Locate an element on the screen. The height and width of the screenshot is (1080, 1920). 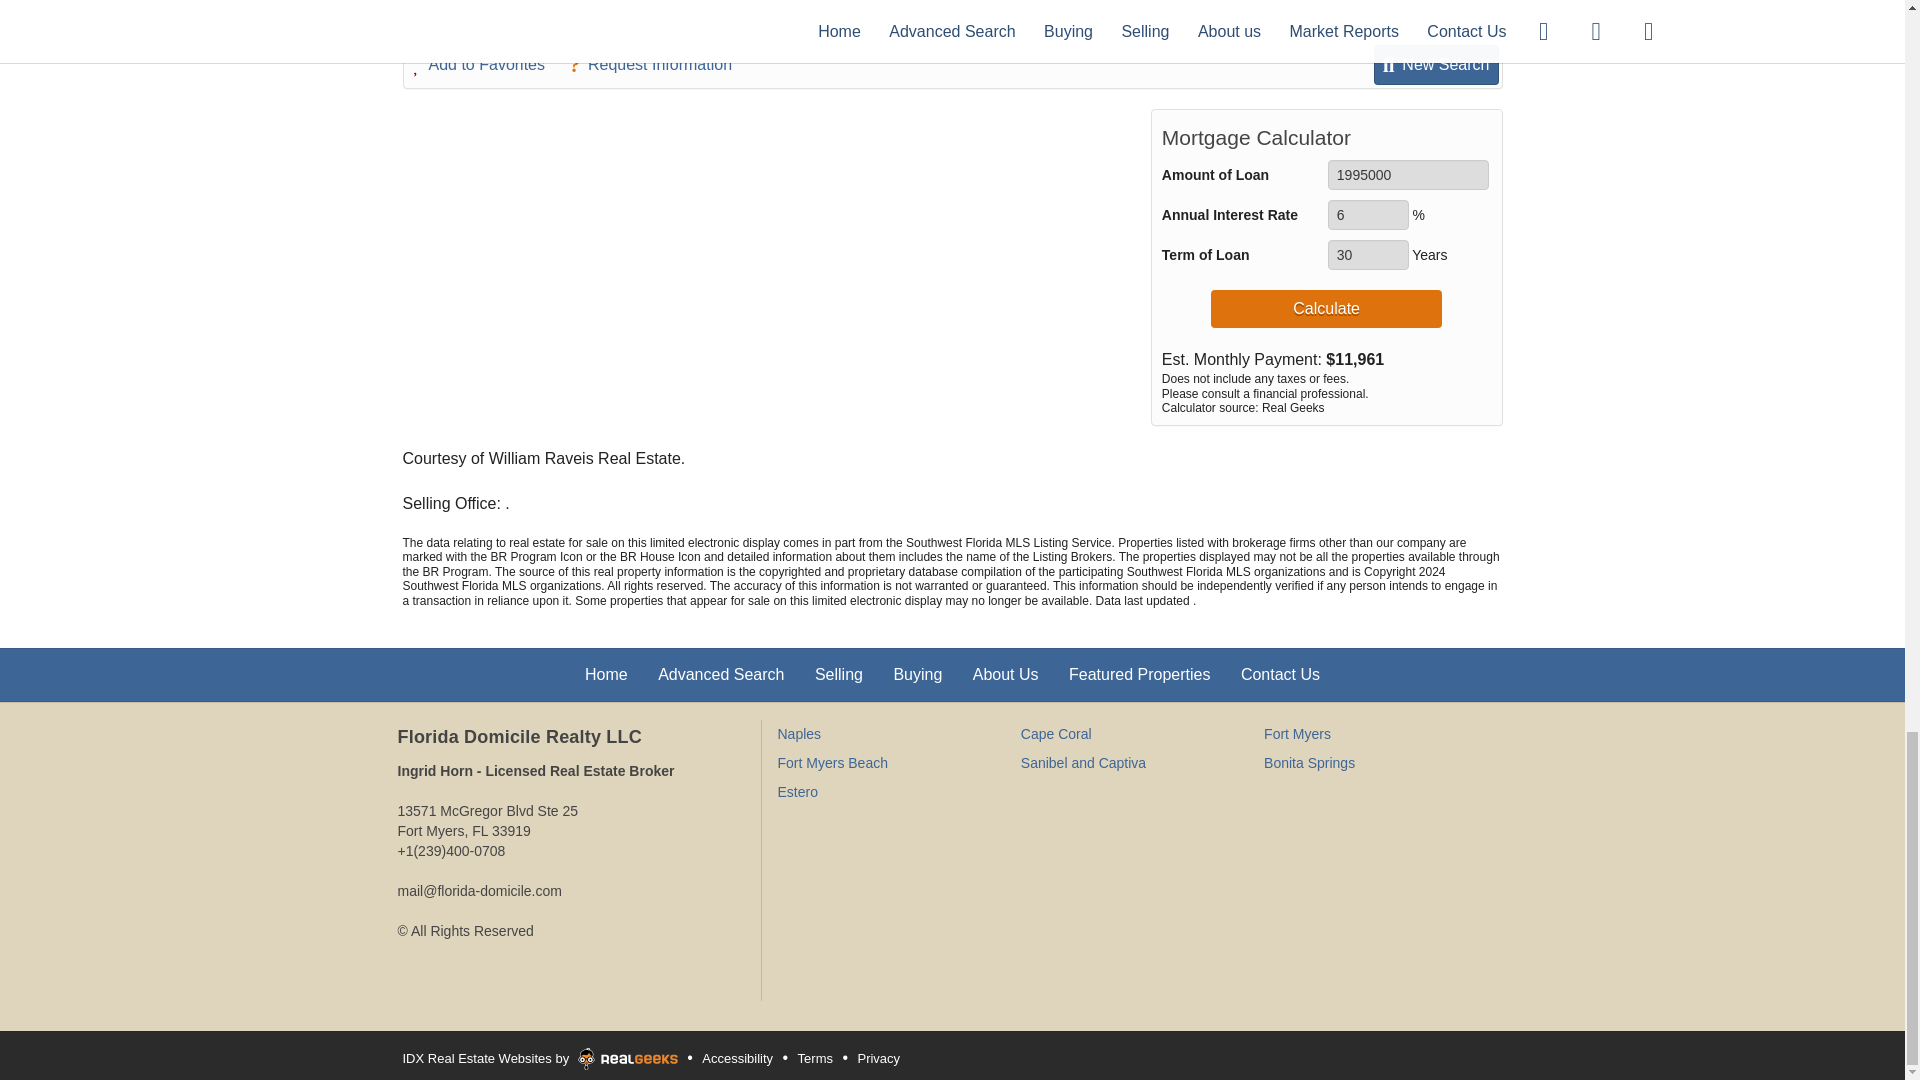
30 is located at coordinates (1368, 254).